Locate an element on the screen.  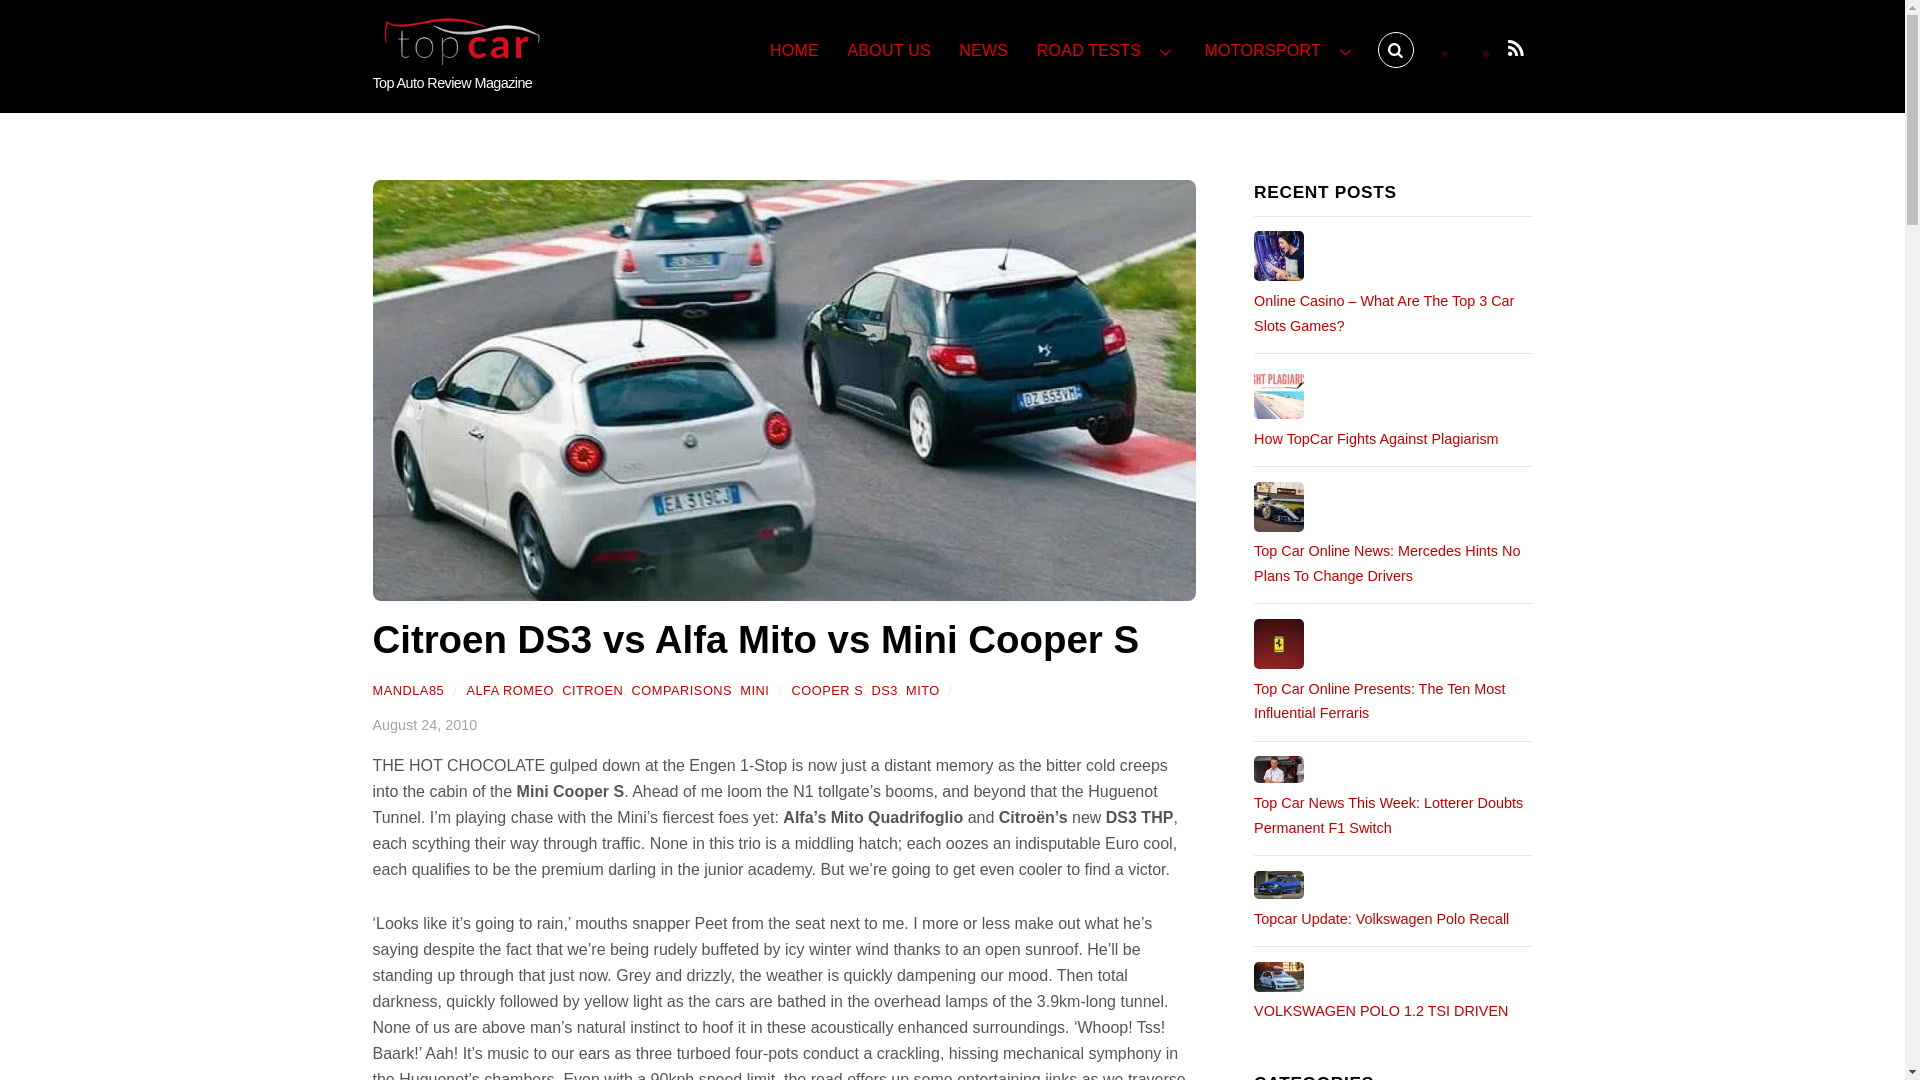
MINI is located at coordinates (754, 690).